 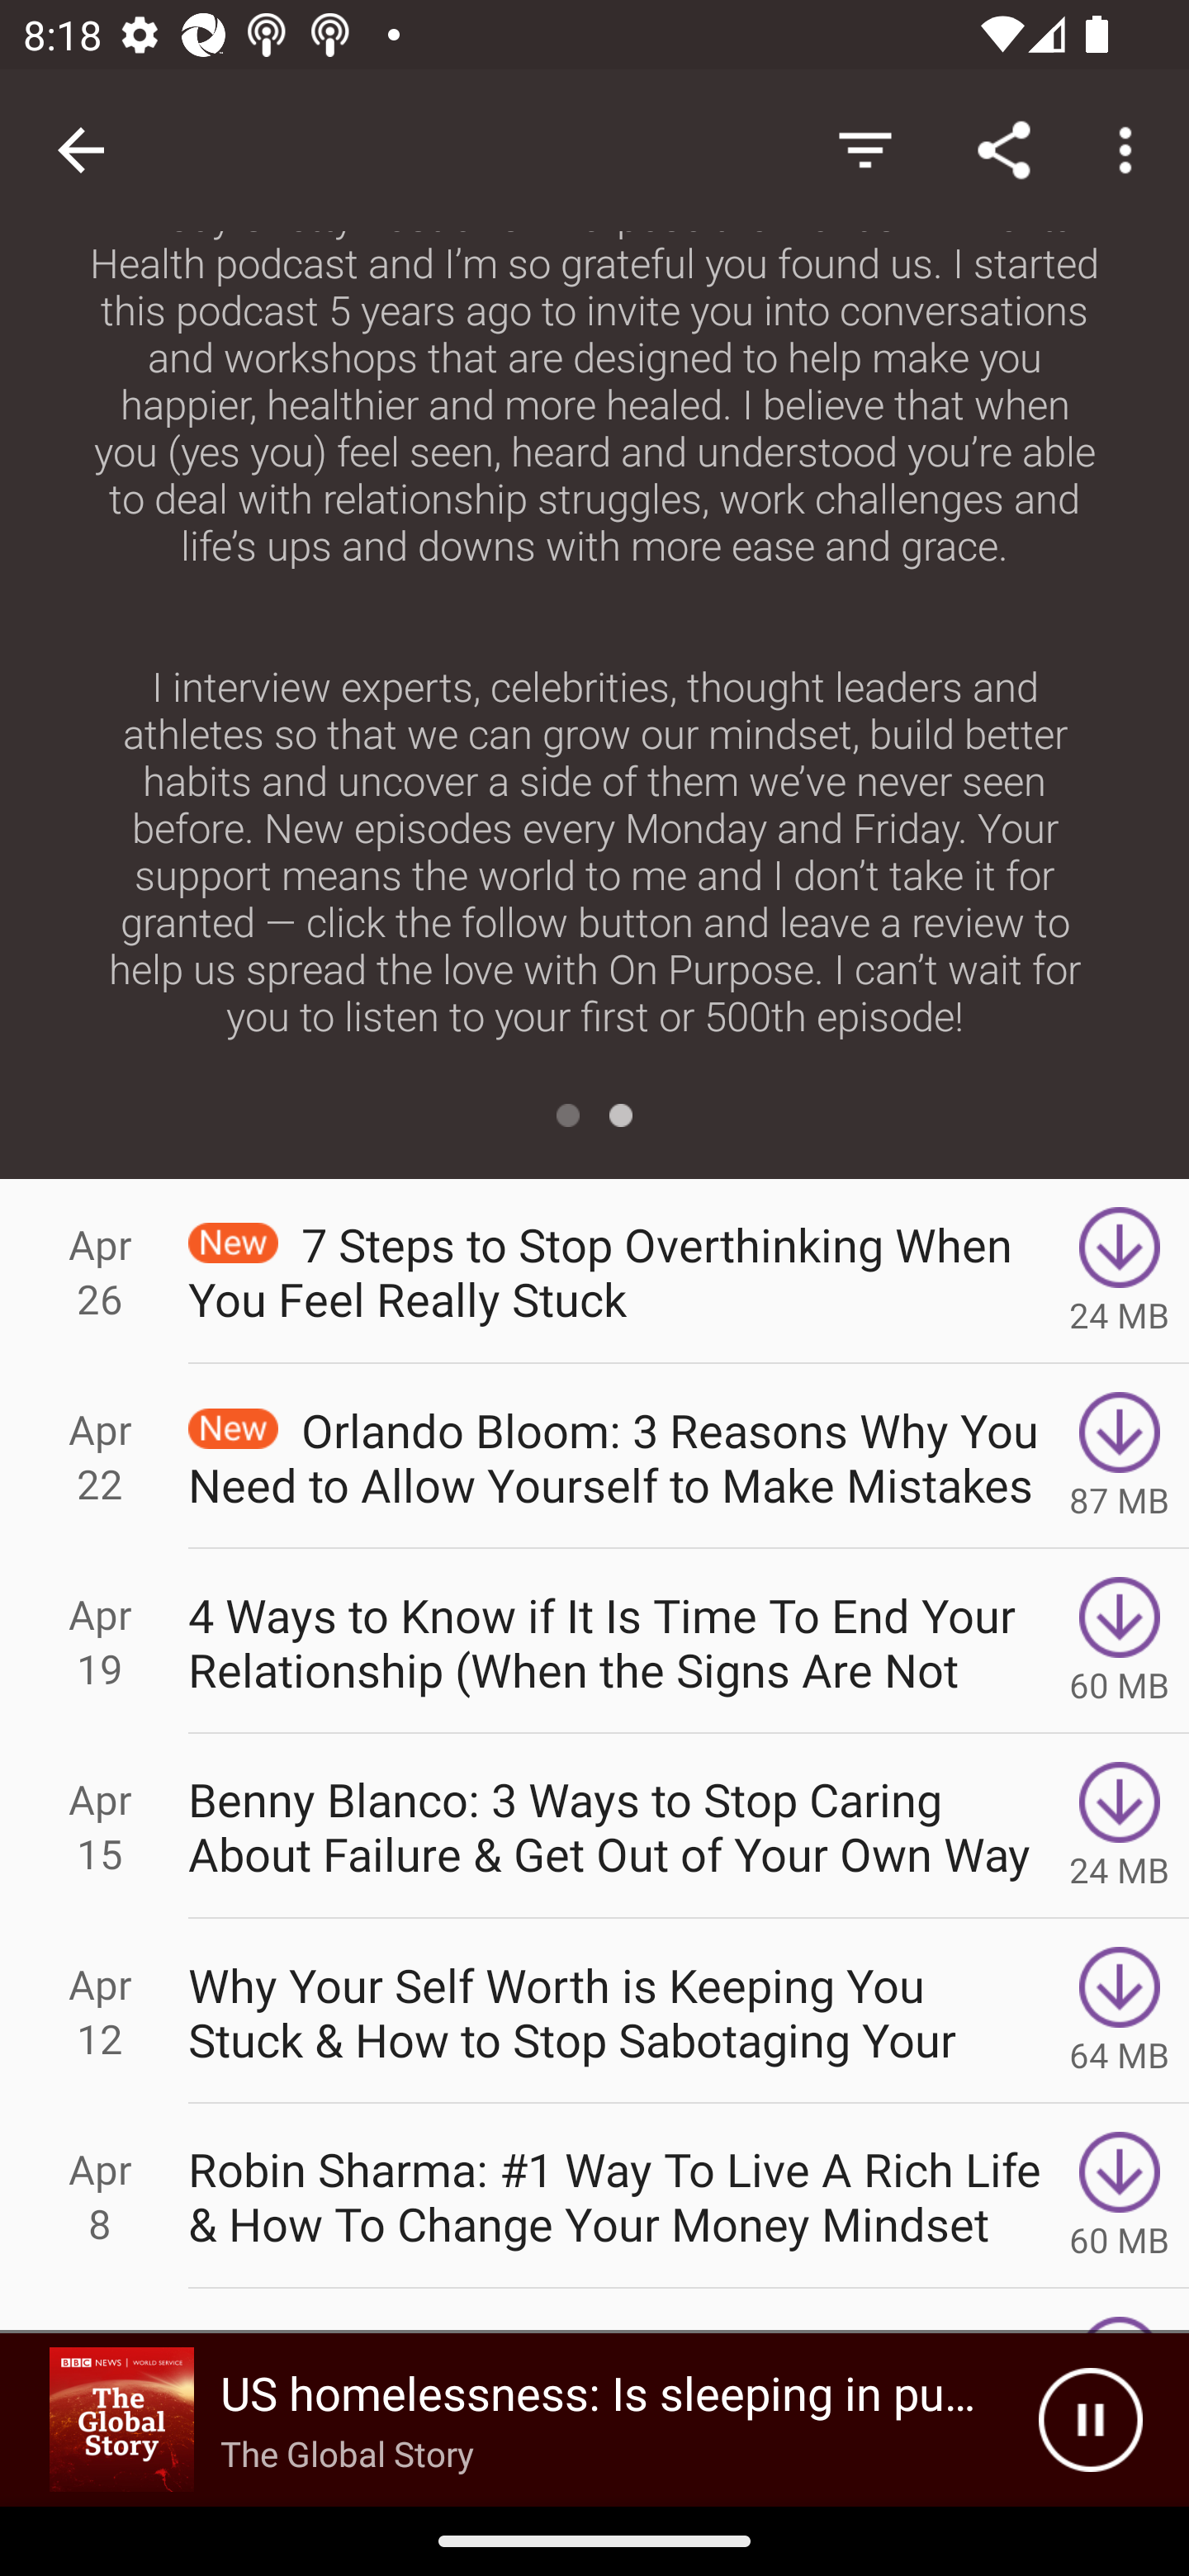 I want to click on Download 60 MB, so click(x=1120, y=2196).